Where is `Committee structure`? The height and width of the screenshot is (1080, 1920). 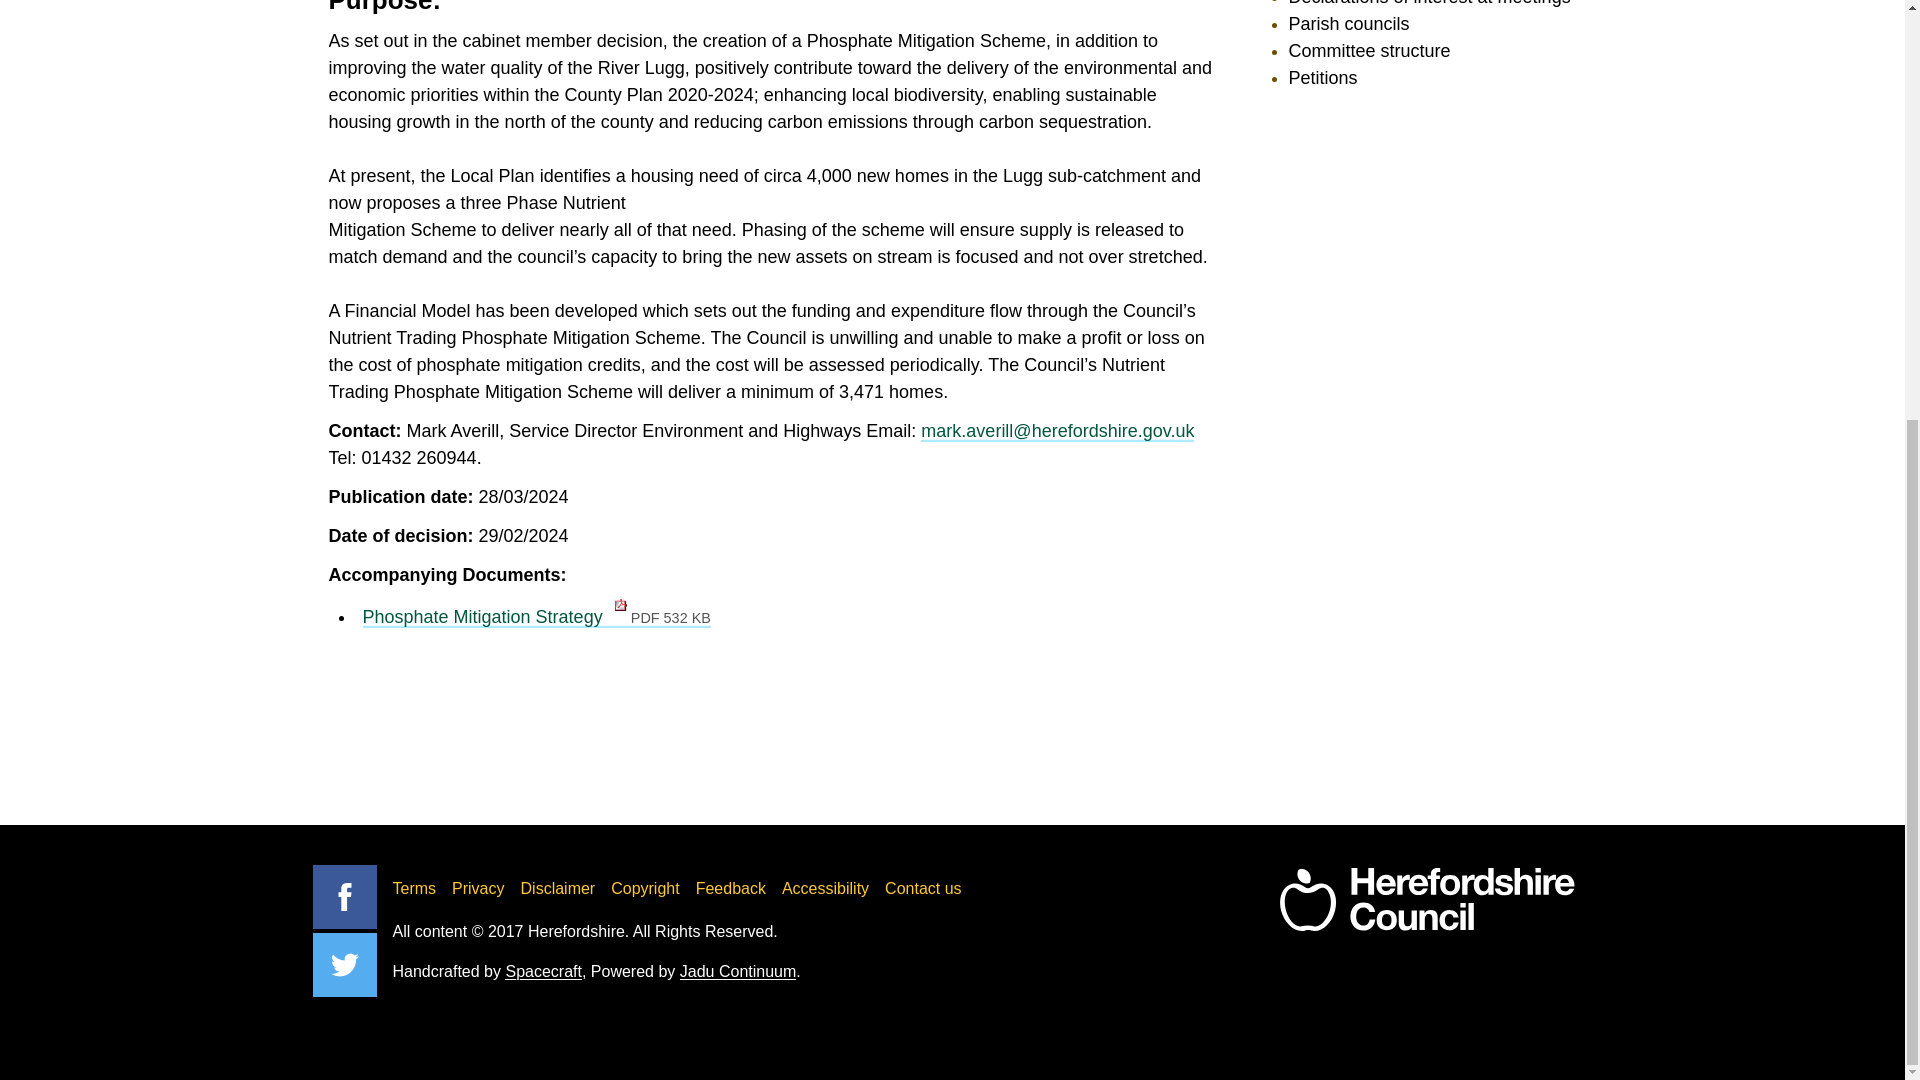 Committee structure is located at coordinates (1368, 50).